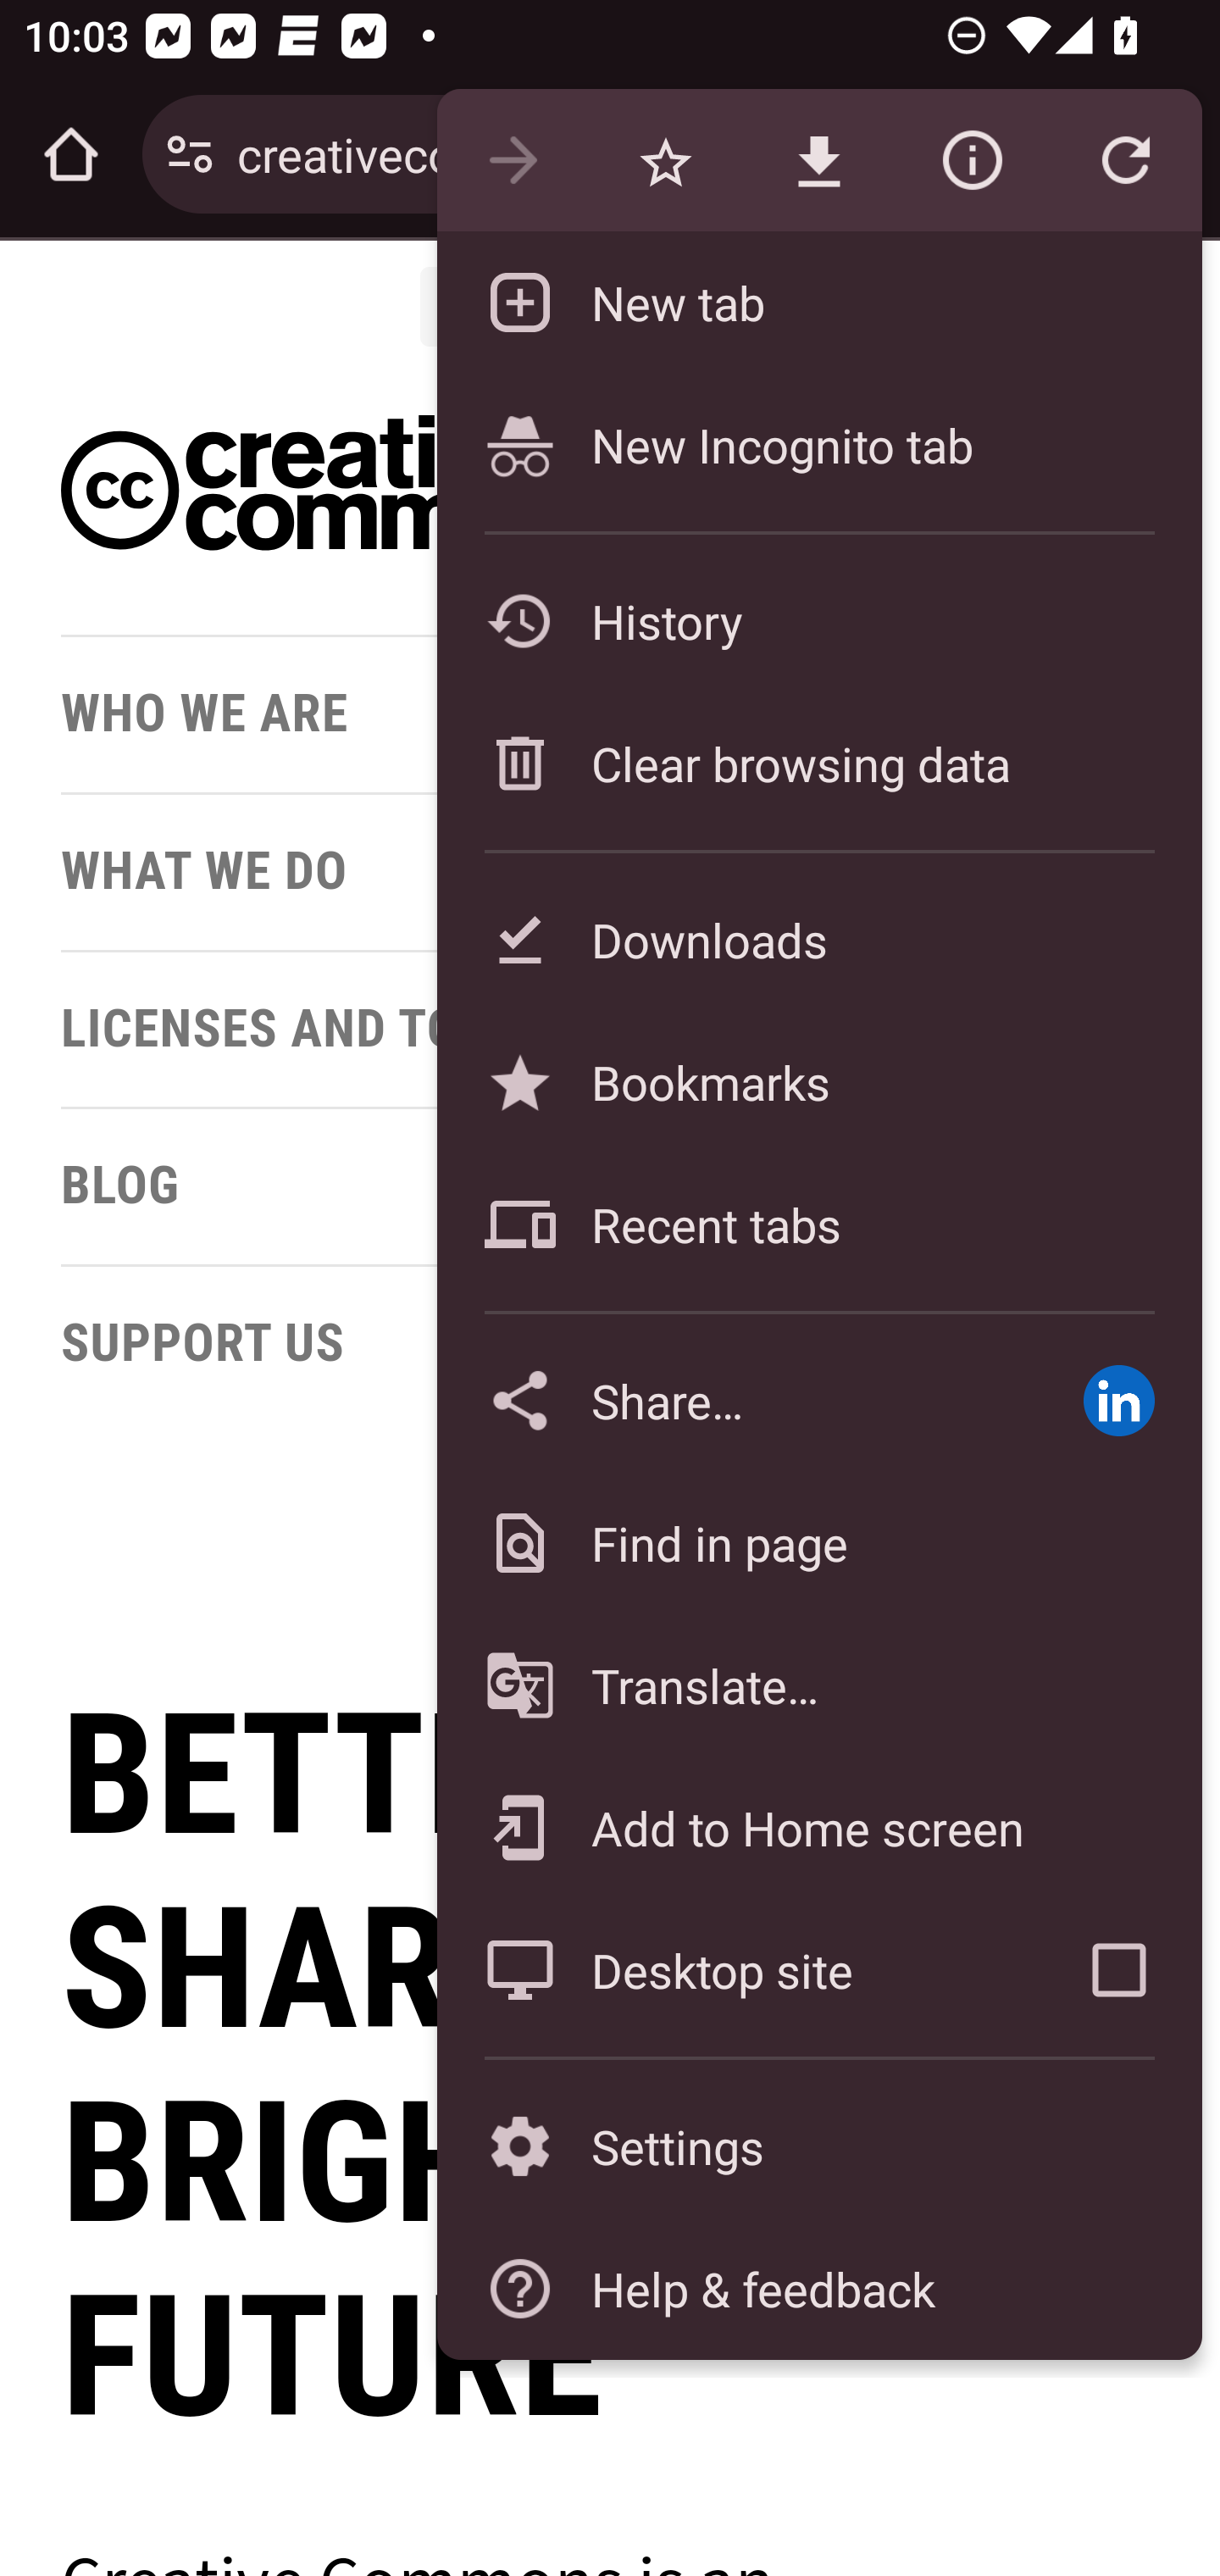 This screenshot has width=1220, height=2576. Describe the element at coordinates (1118, 1400) in the screenshot. I see `Share via Share in a post` at that location.